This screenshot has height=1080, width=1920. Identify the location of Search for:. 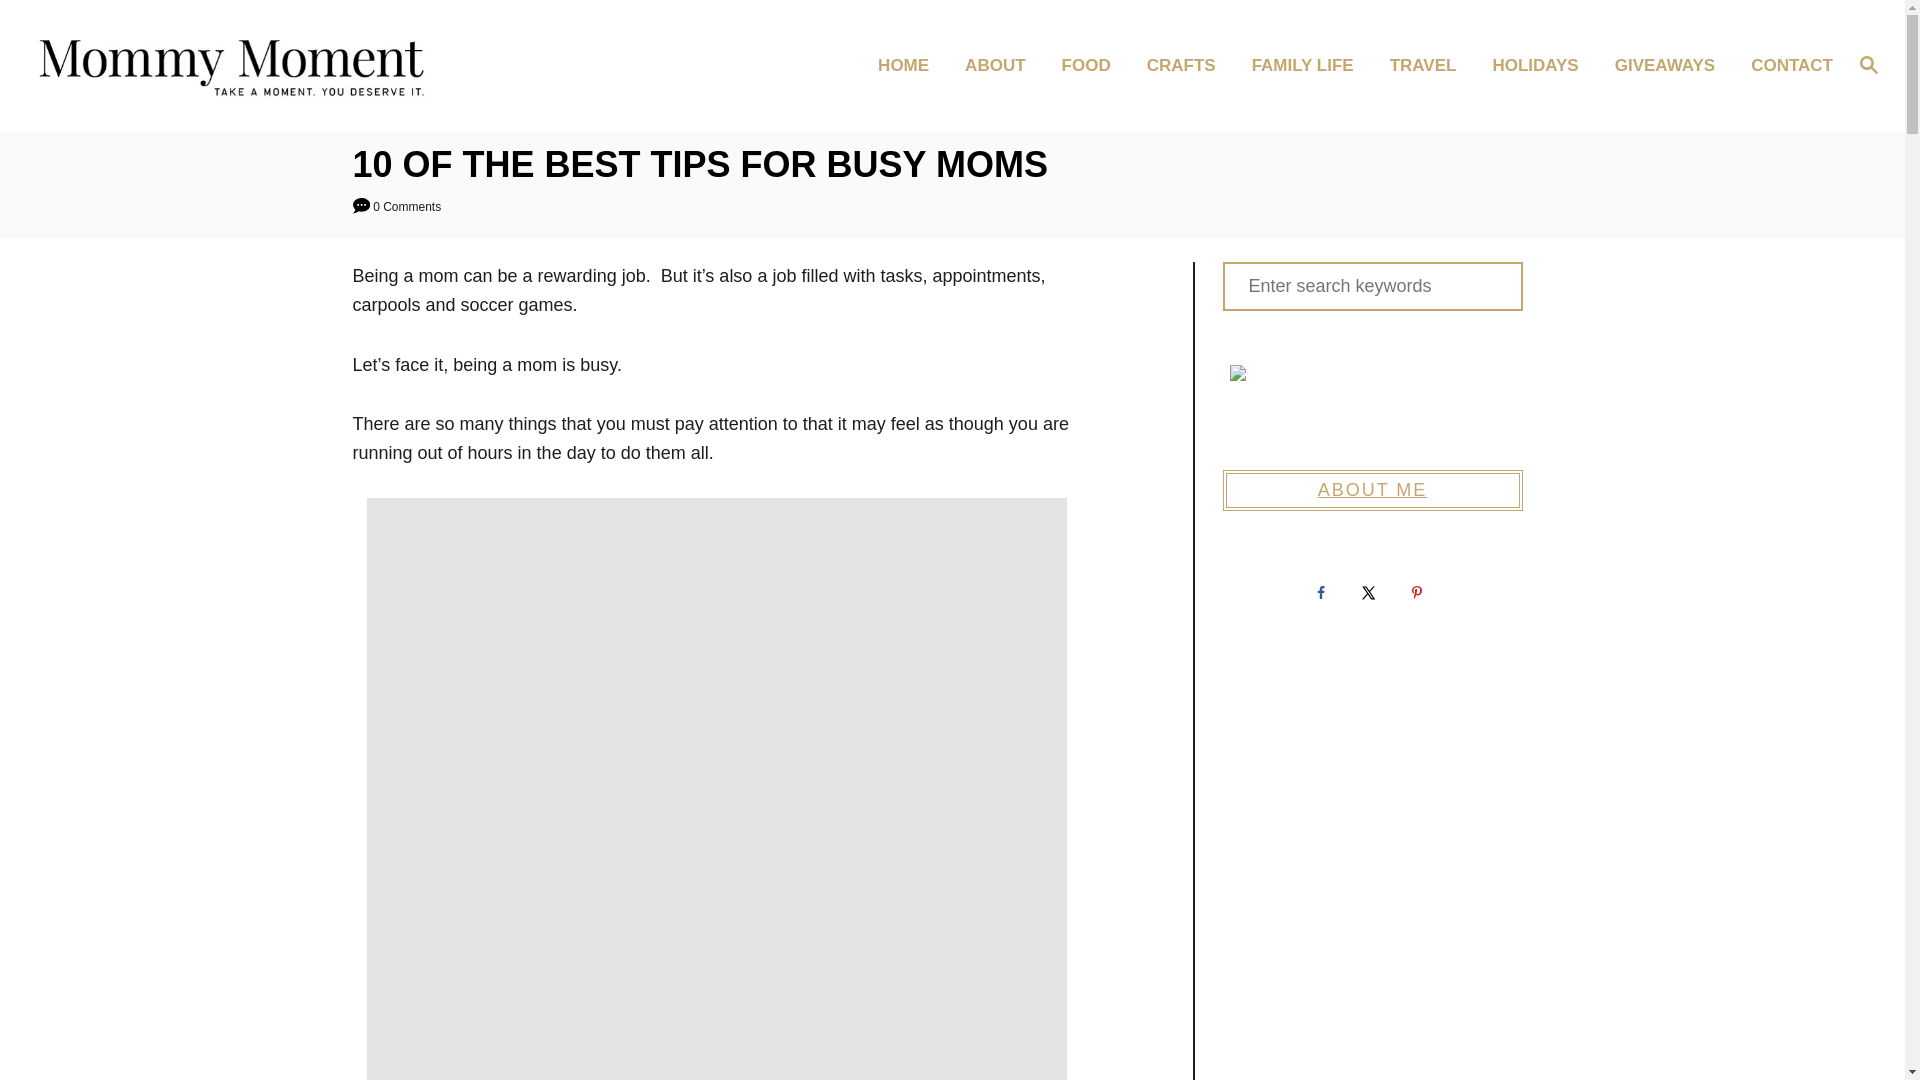
(1372, 286).